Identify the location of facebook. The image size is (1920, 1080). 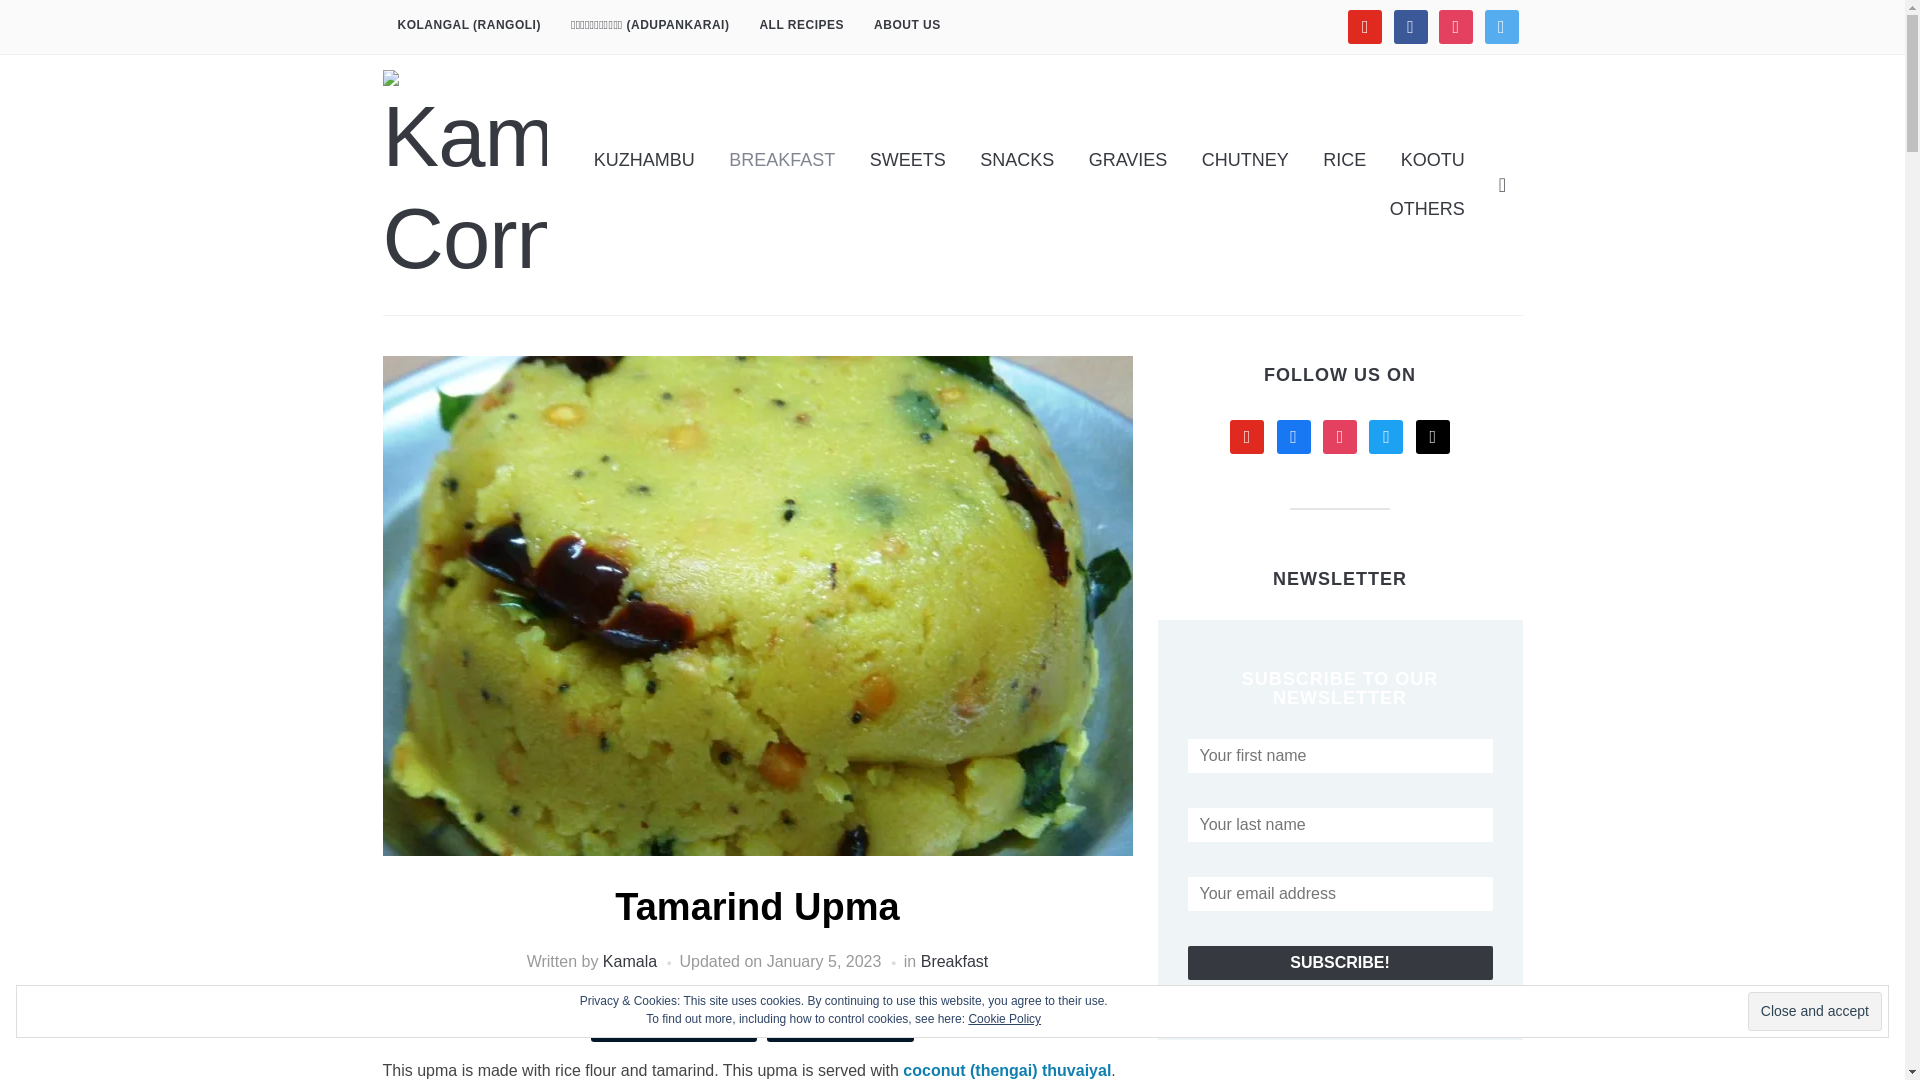
(1410, 26).